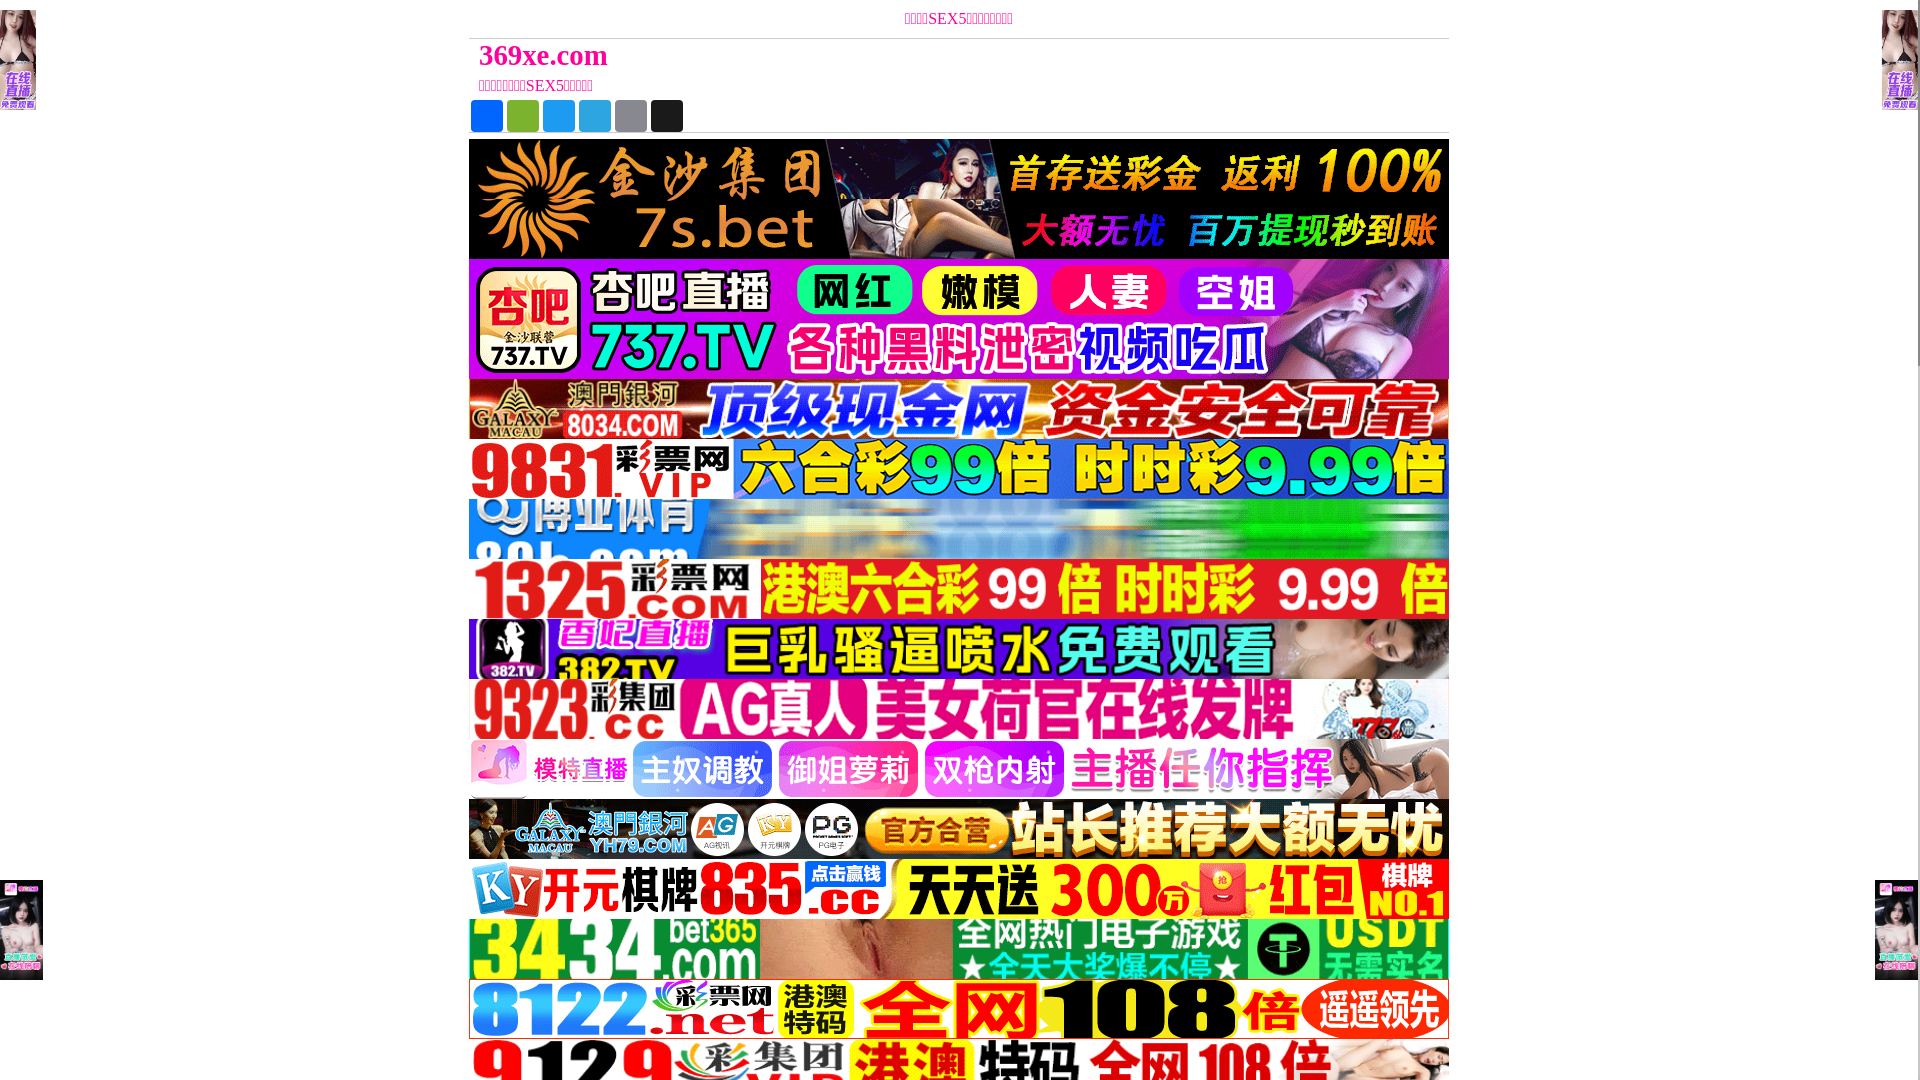  Describe the element at coordinates (667, 116) in the screenshot. I see `X` at that location.